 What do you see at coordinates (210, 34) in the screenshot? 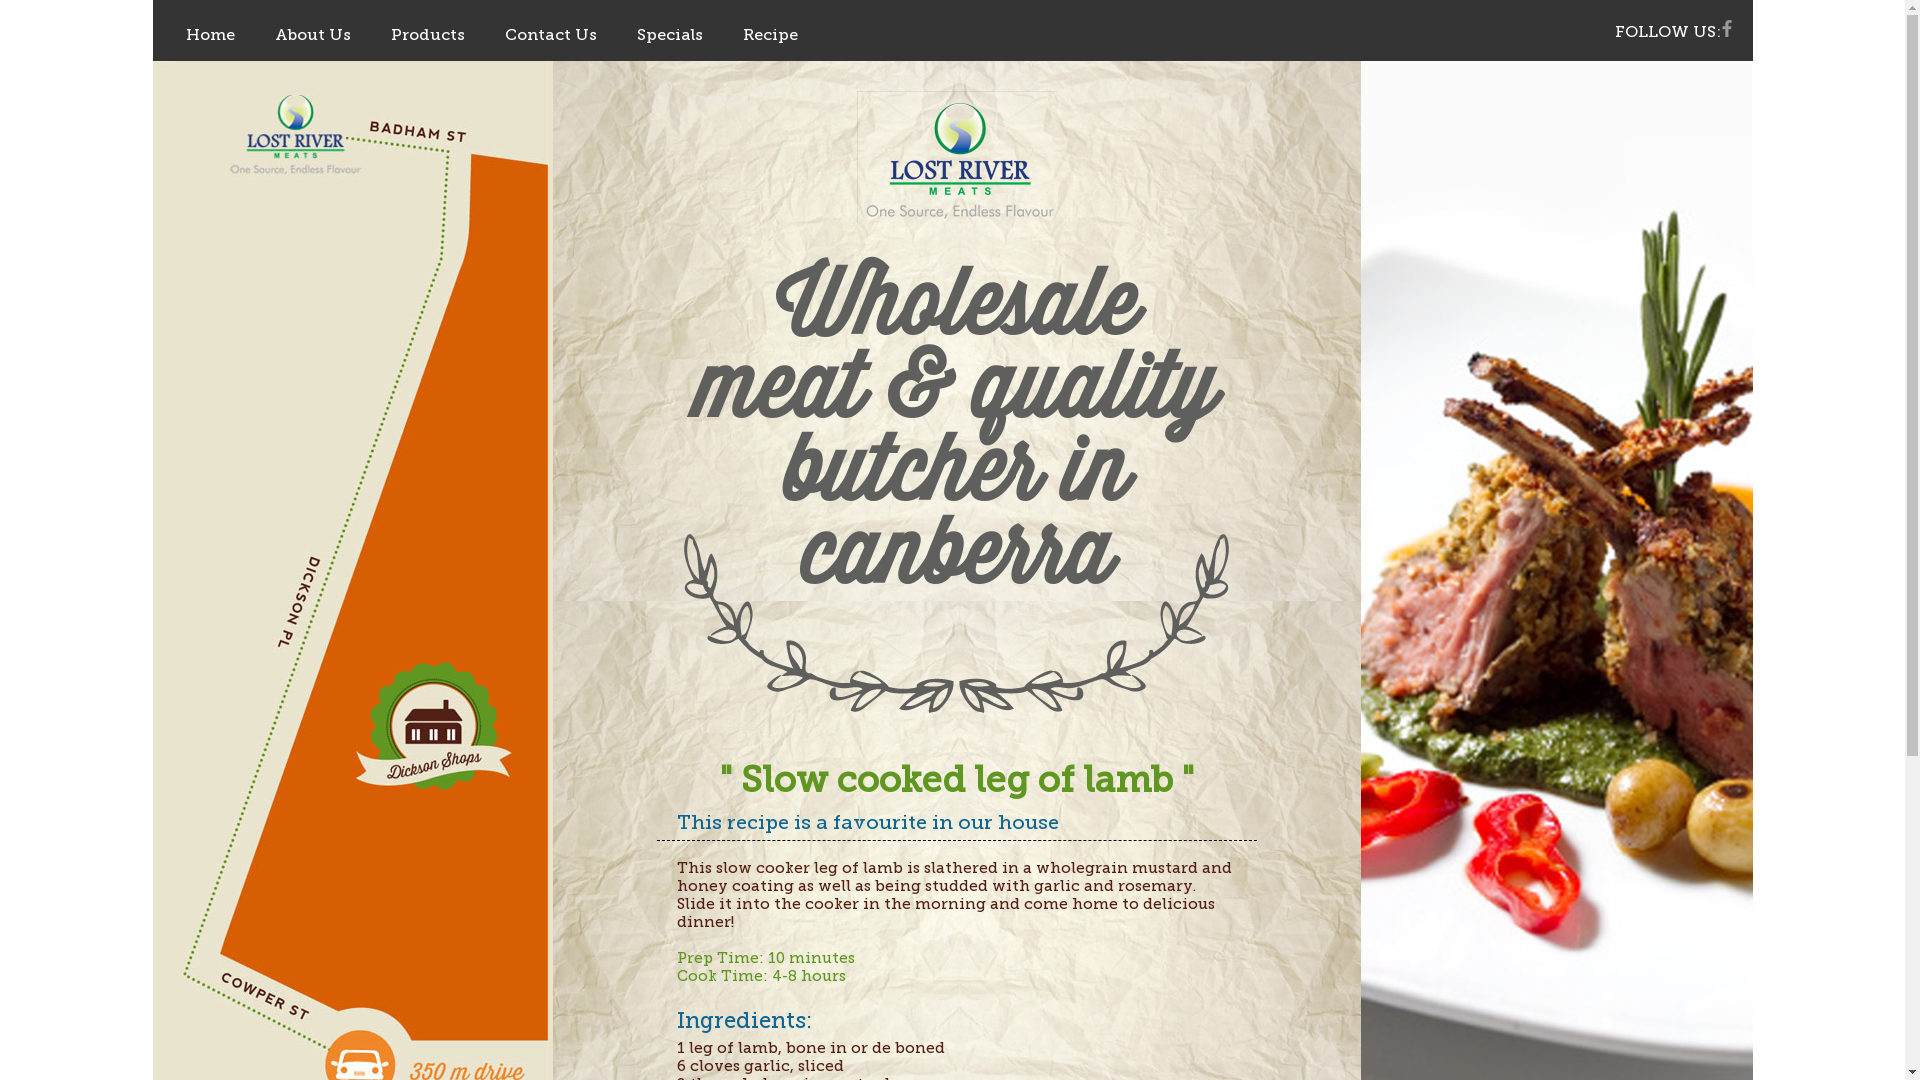
I see `Home` at bounding box center [210, 34].